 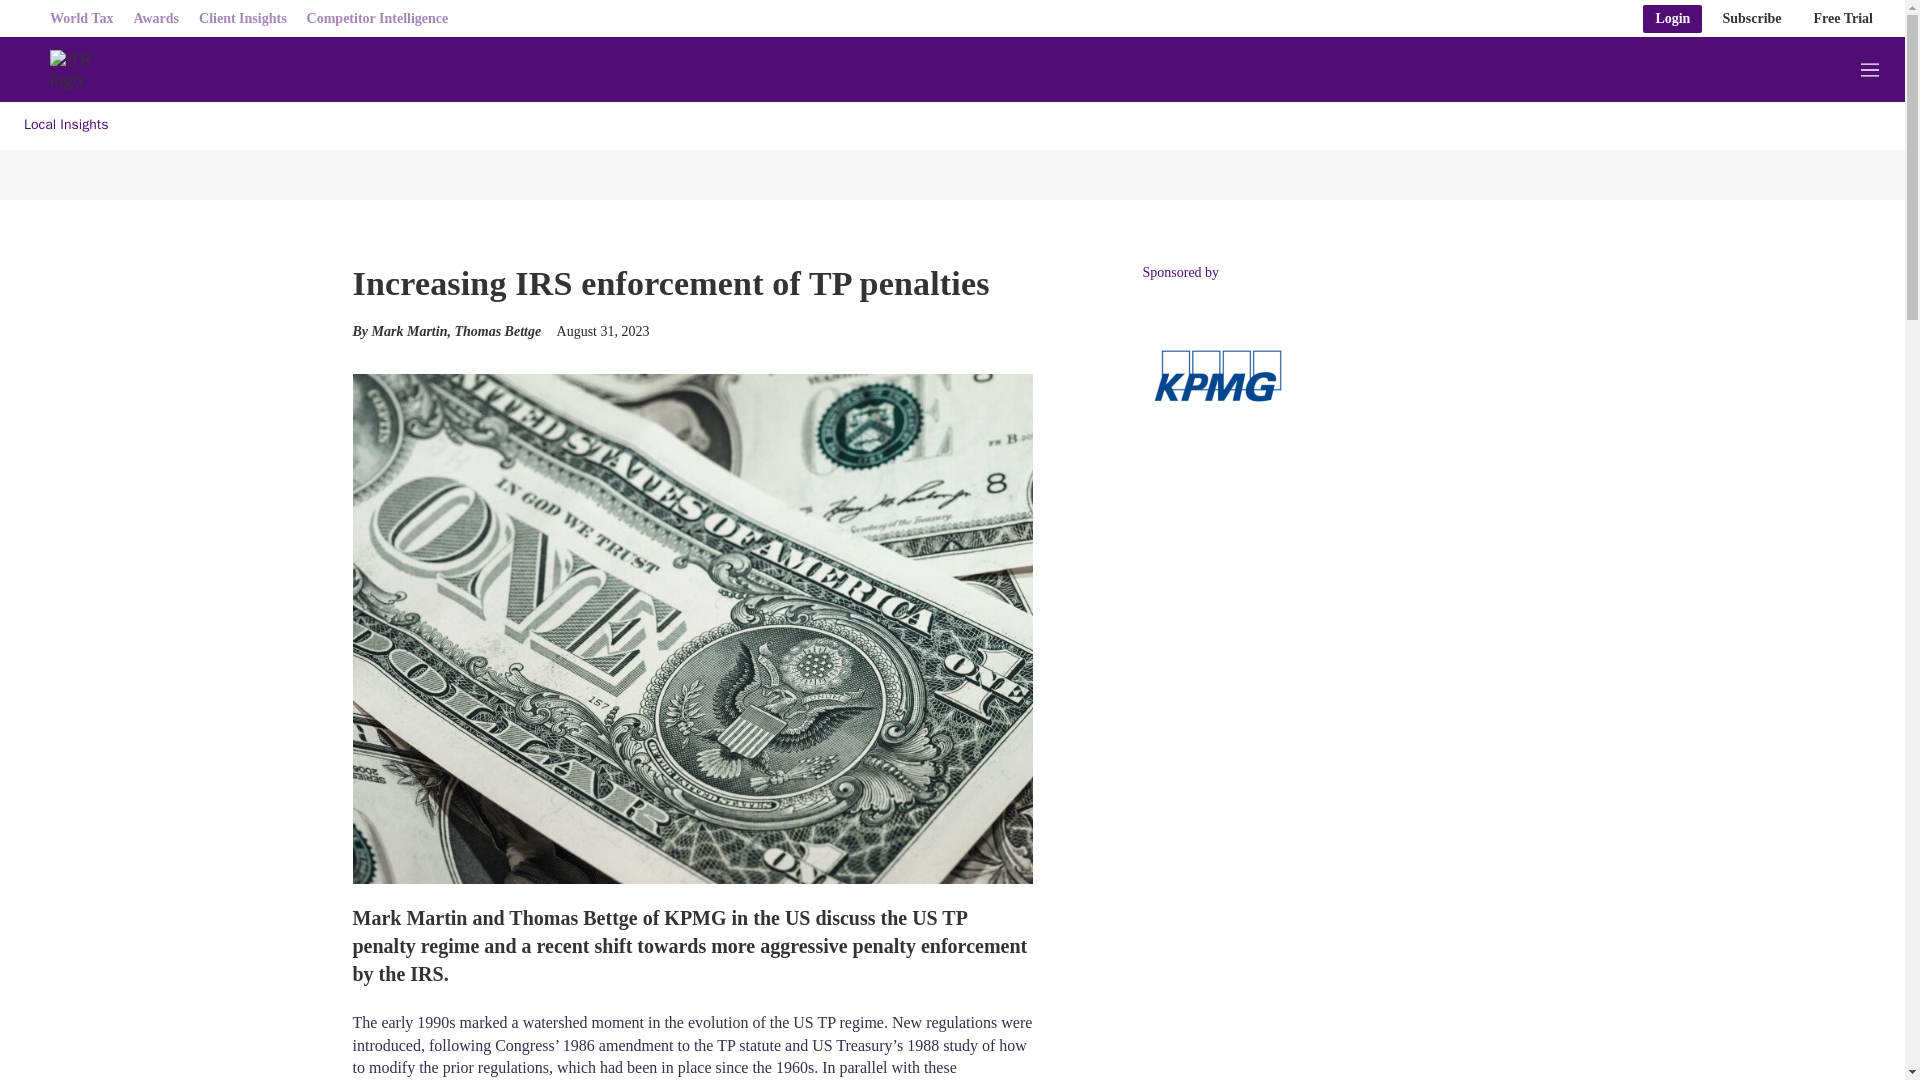 What do you see at coordinates (1844, 18) in the screenshot?
I see `Free Trial` at bounding box center [1844, 18].